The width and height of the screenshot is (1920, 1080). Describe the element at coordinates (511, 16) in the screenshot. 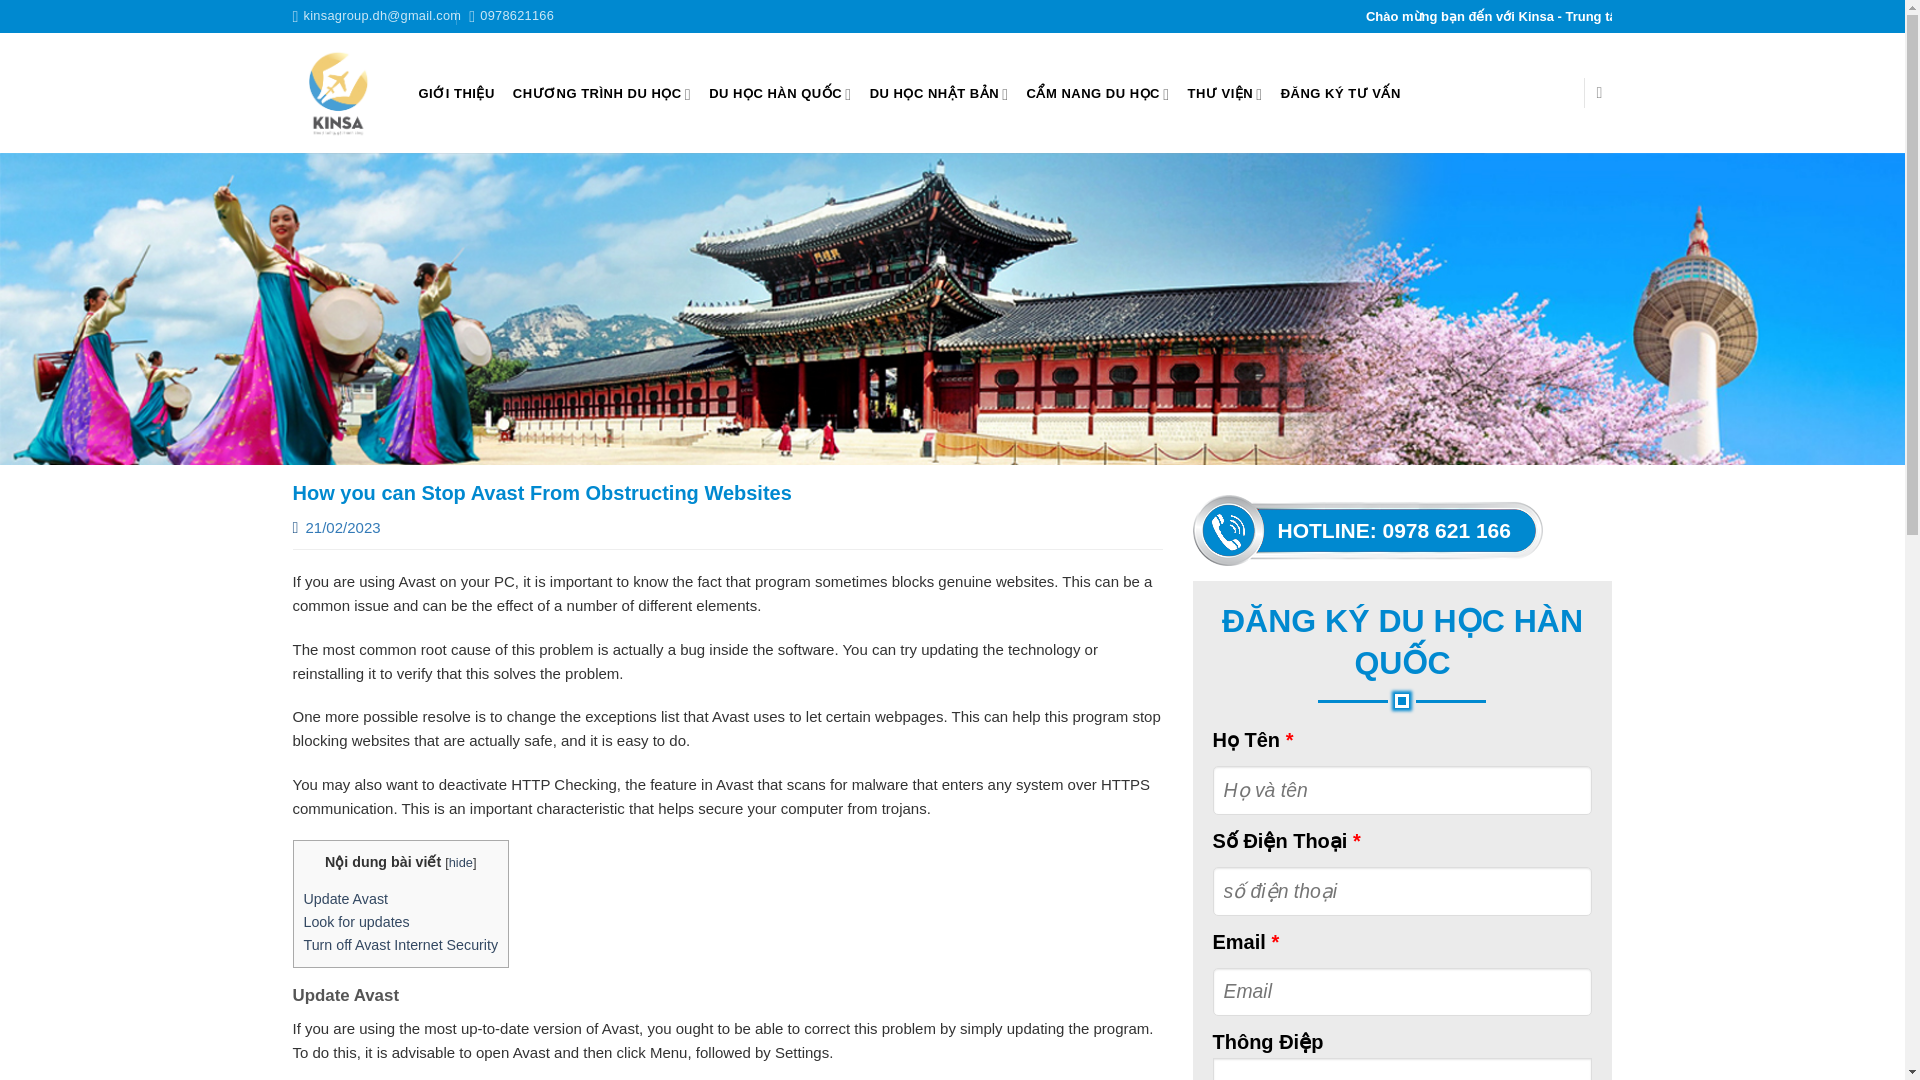

I see `0978621166` at that location.